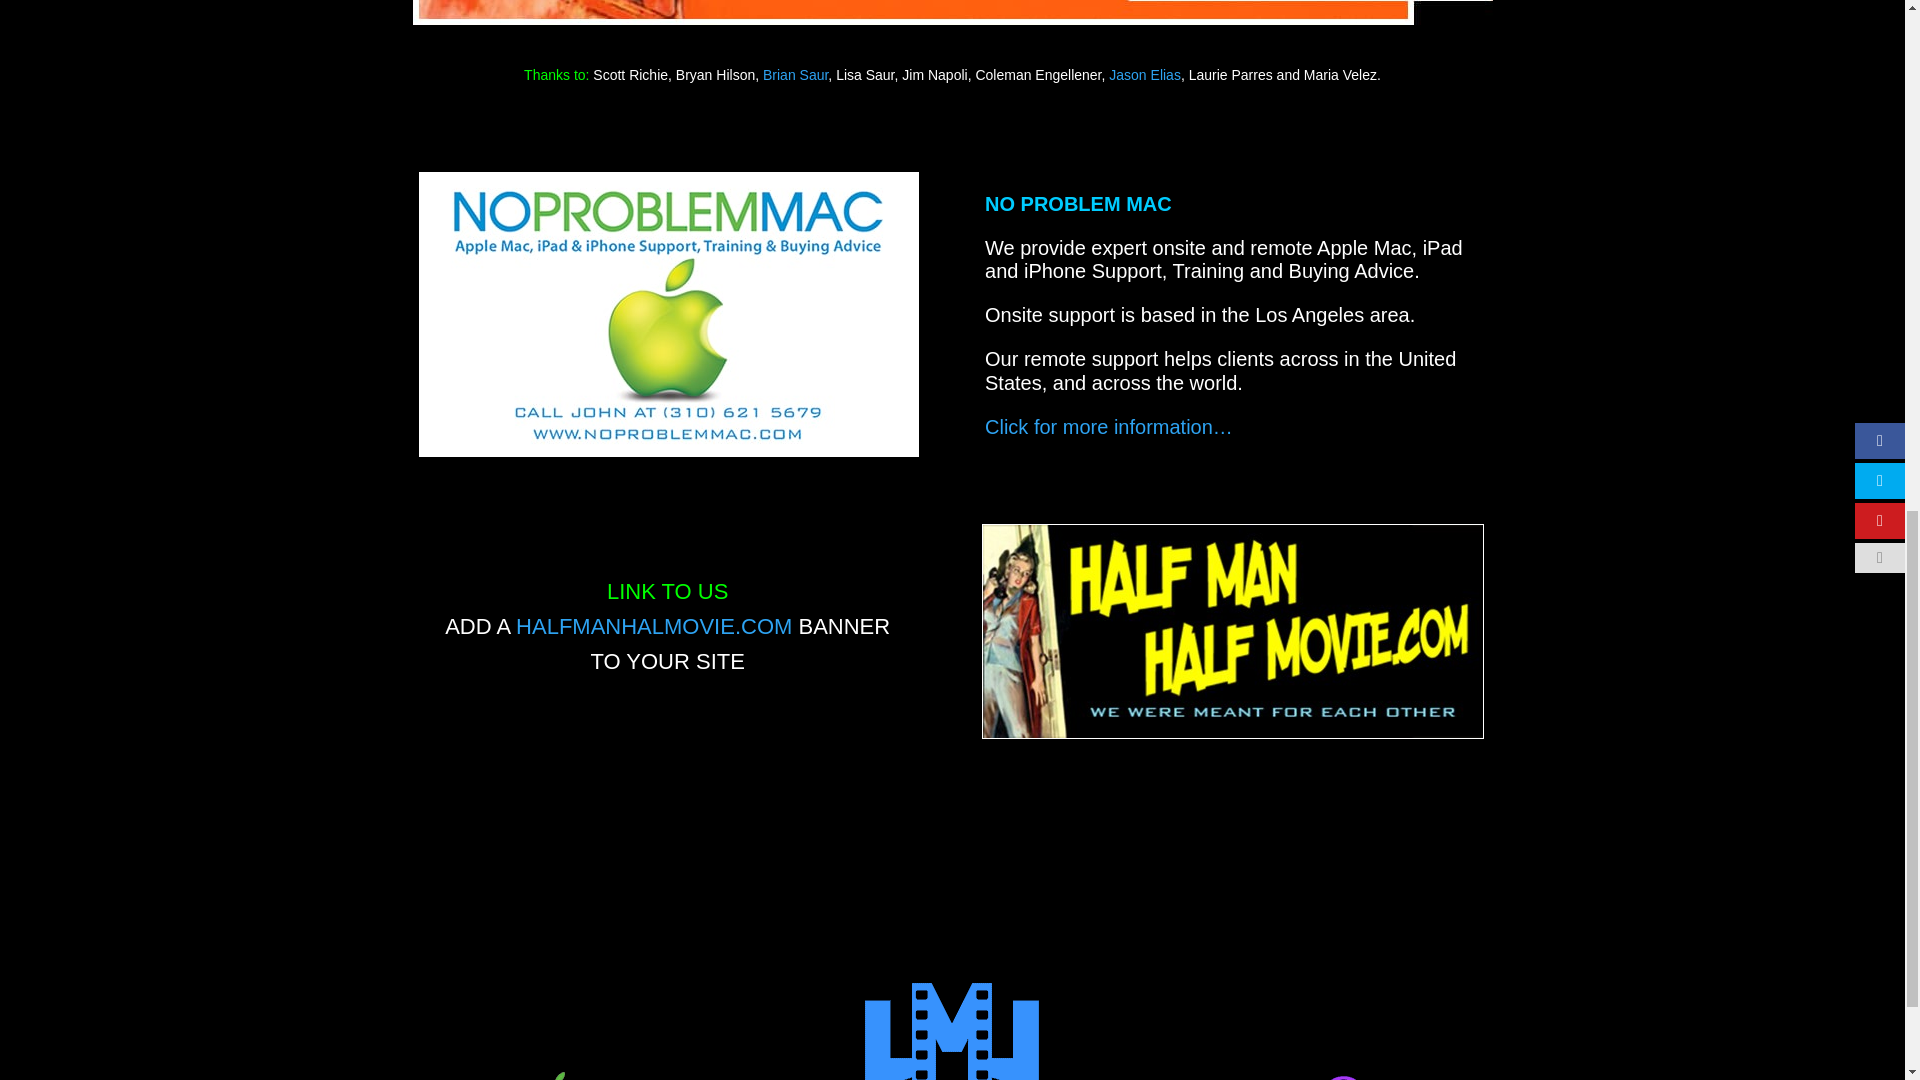 The height and width of the screenshot is (1080, 1920). Describe the element at coordinates (1108, 426) in the screenshot. I see `Click for more information...` at that location.